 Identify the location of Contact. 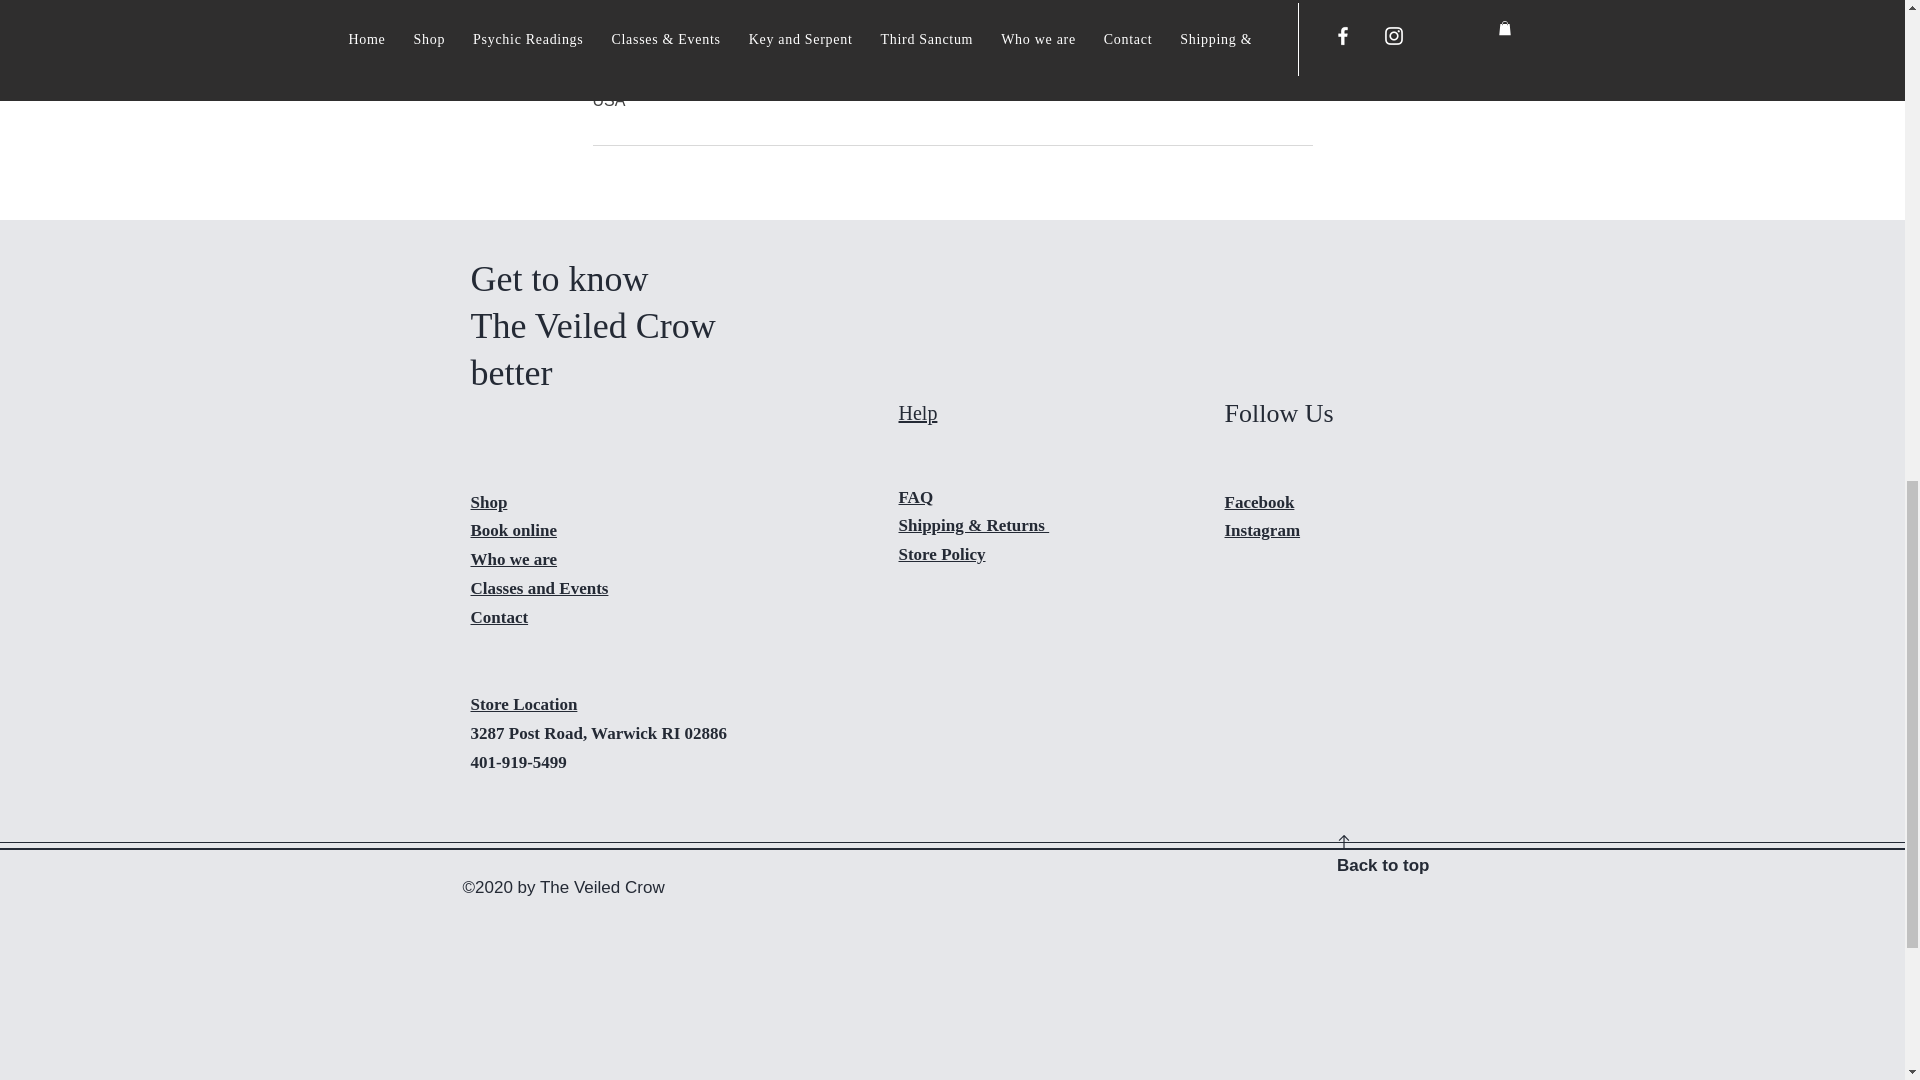
(499, 618).